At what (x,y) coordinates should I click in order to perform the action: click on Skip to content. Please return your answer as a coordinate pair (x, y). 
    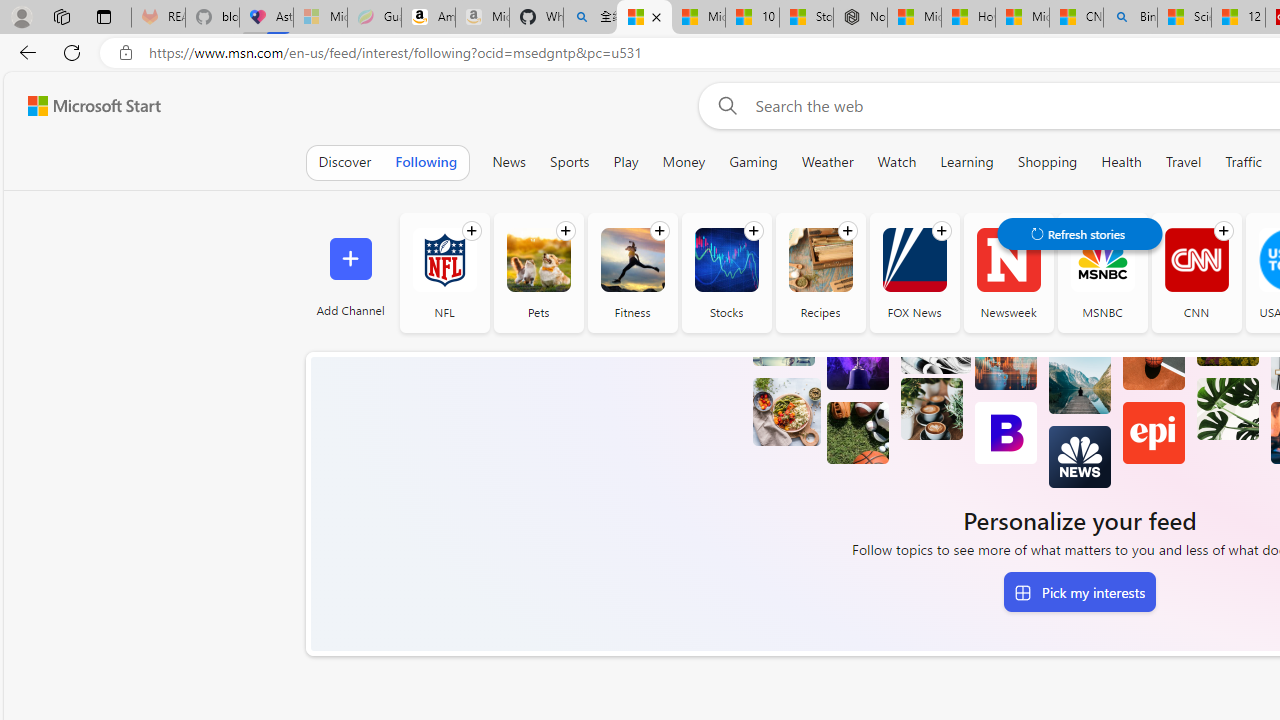
    Looking at the image, I should click on (86, 106).